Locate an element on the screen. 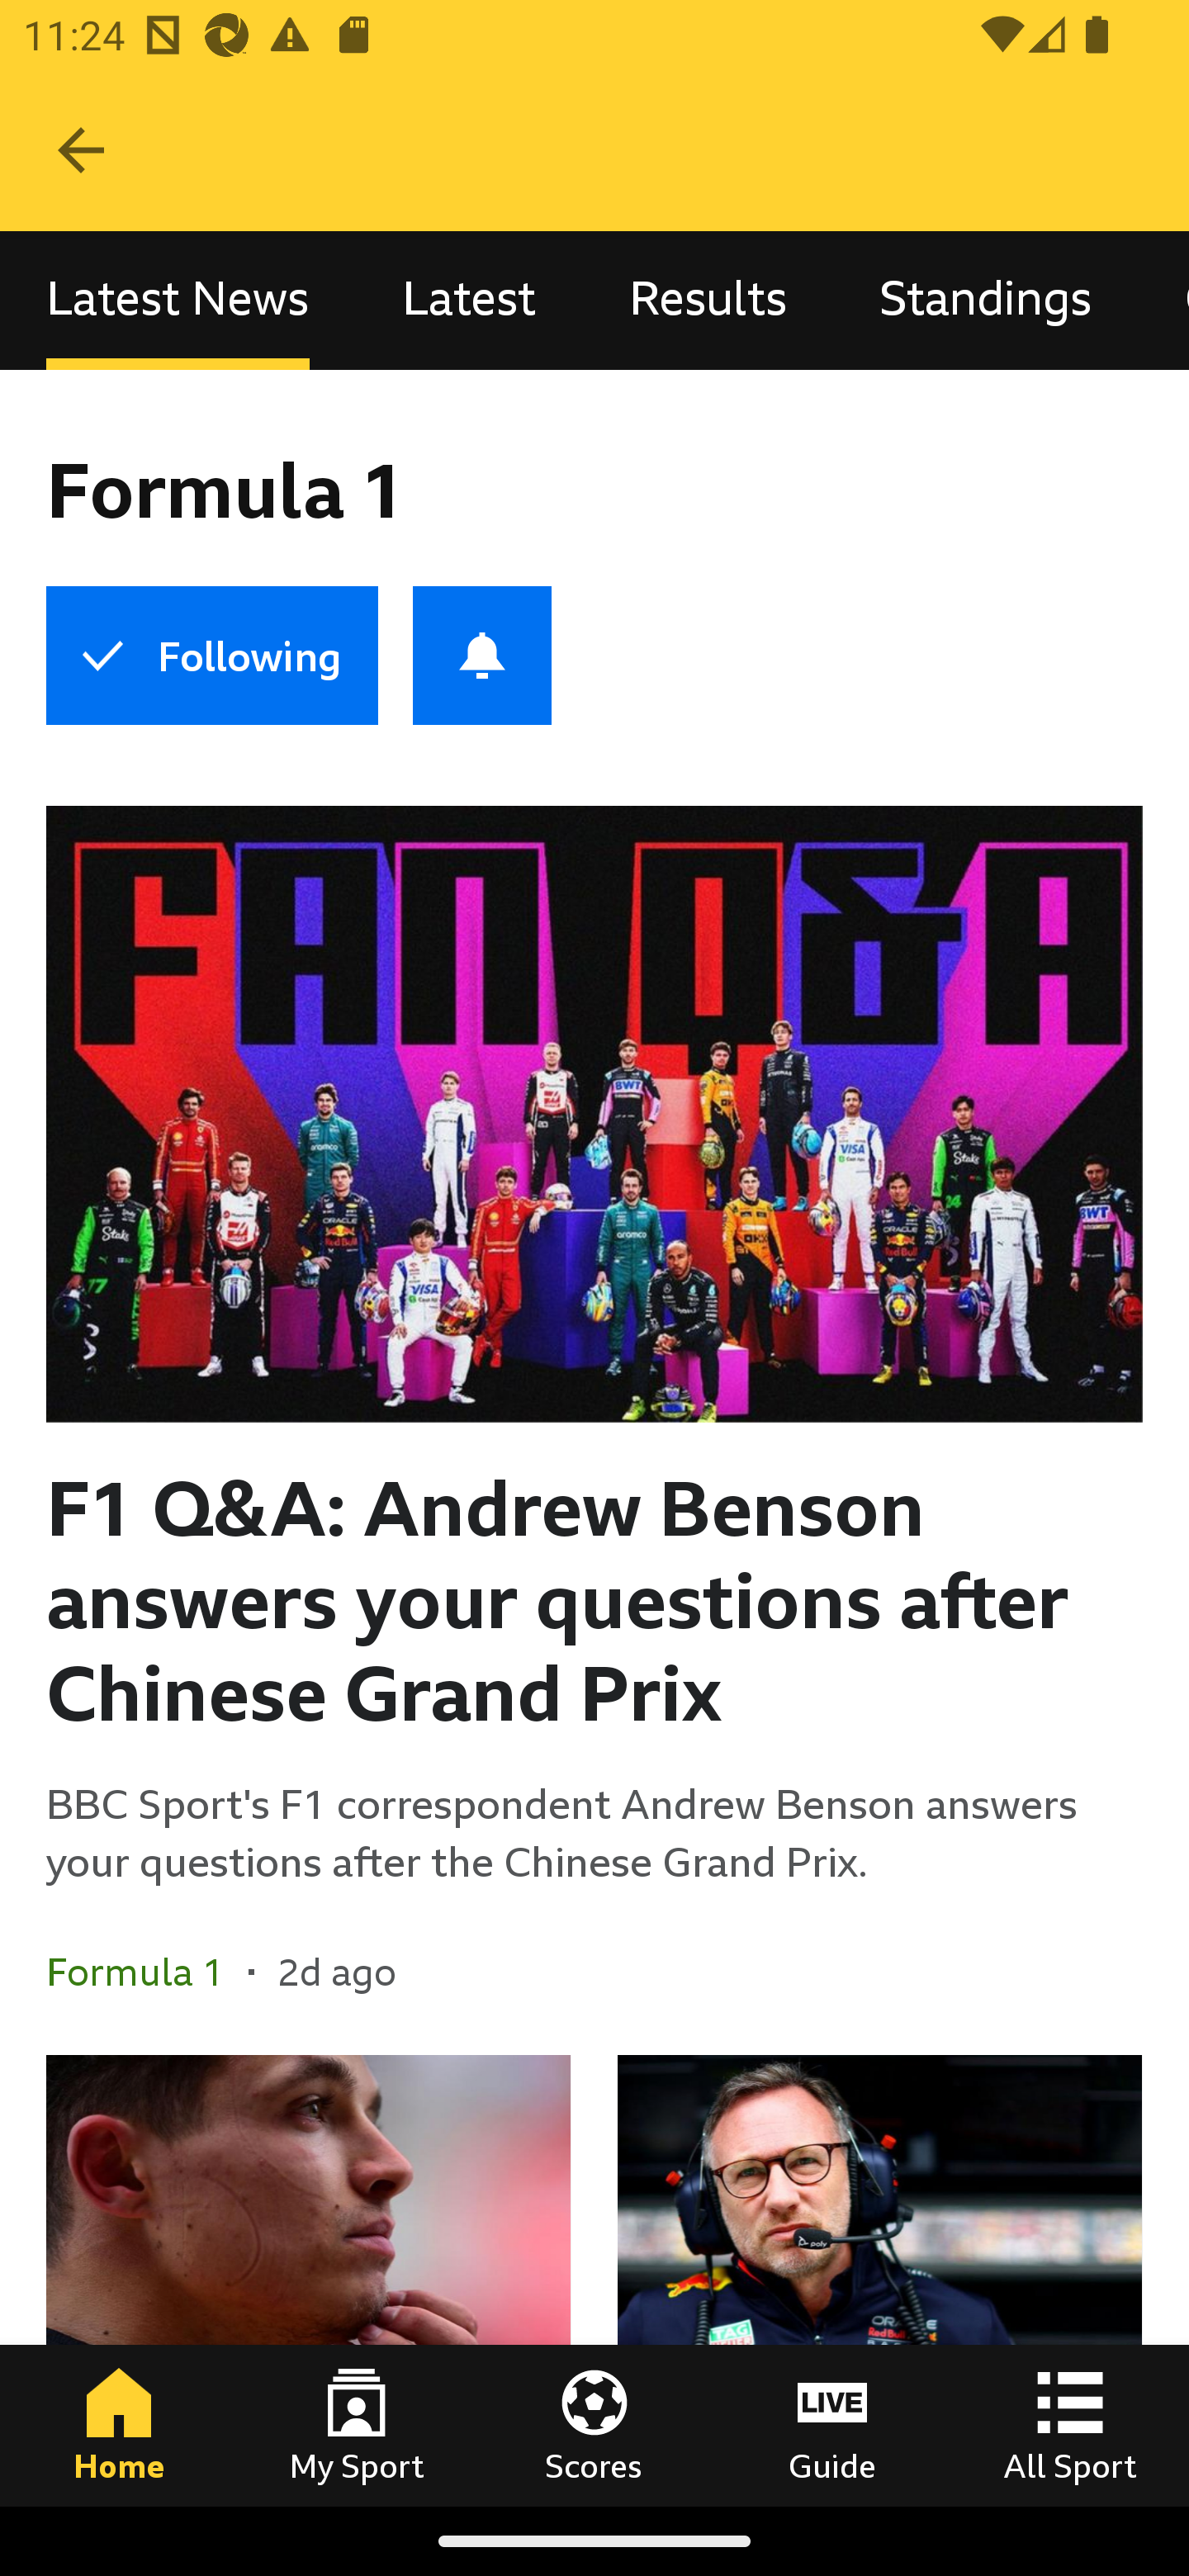  Latest News, selected Latest News is located at coordinates (178, 301).